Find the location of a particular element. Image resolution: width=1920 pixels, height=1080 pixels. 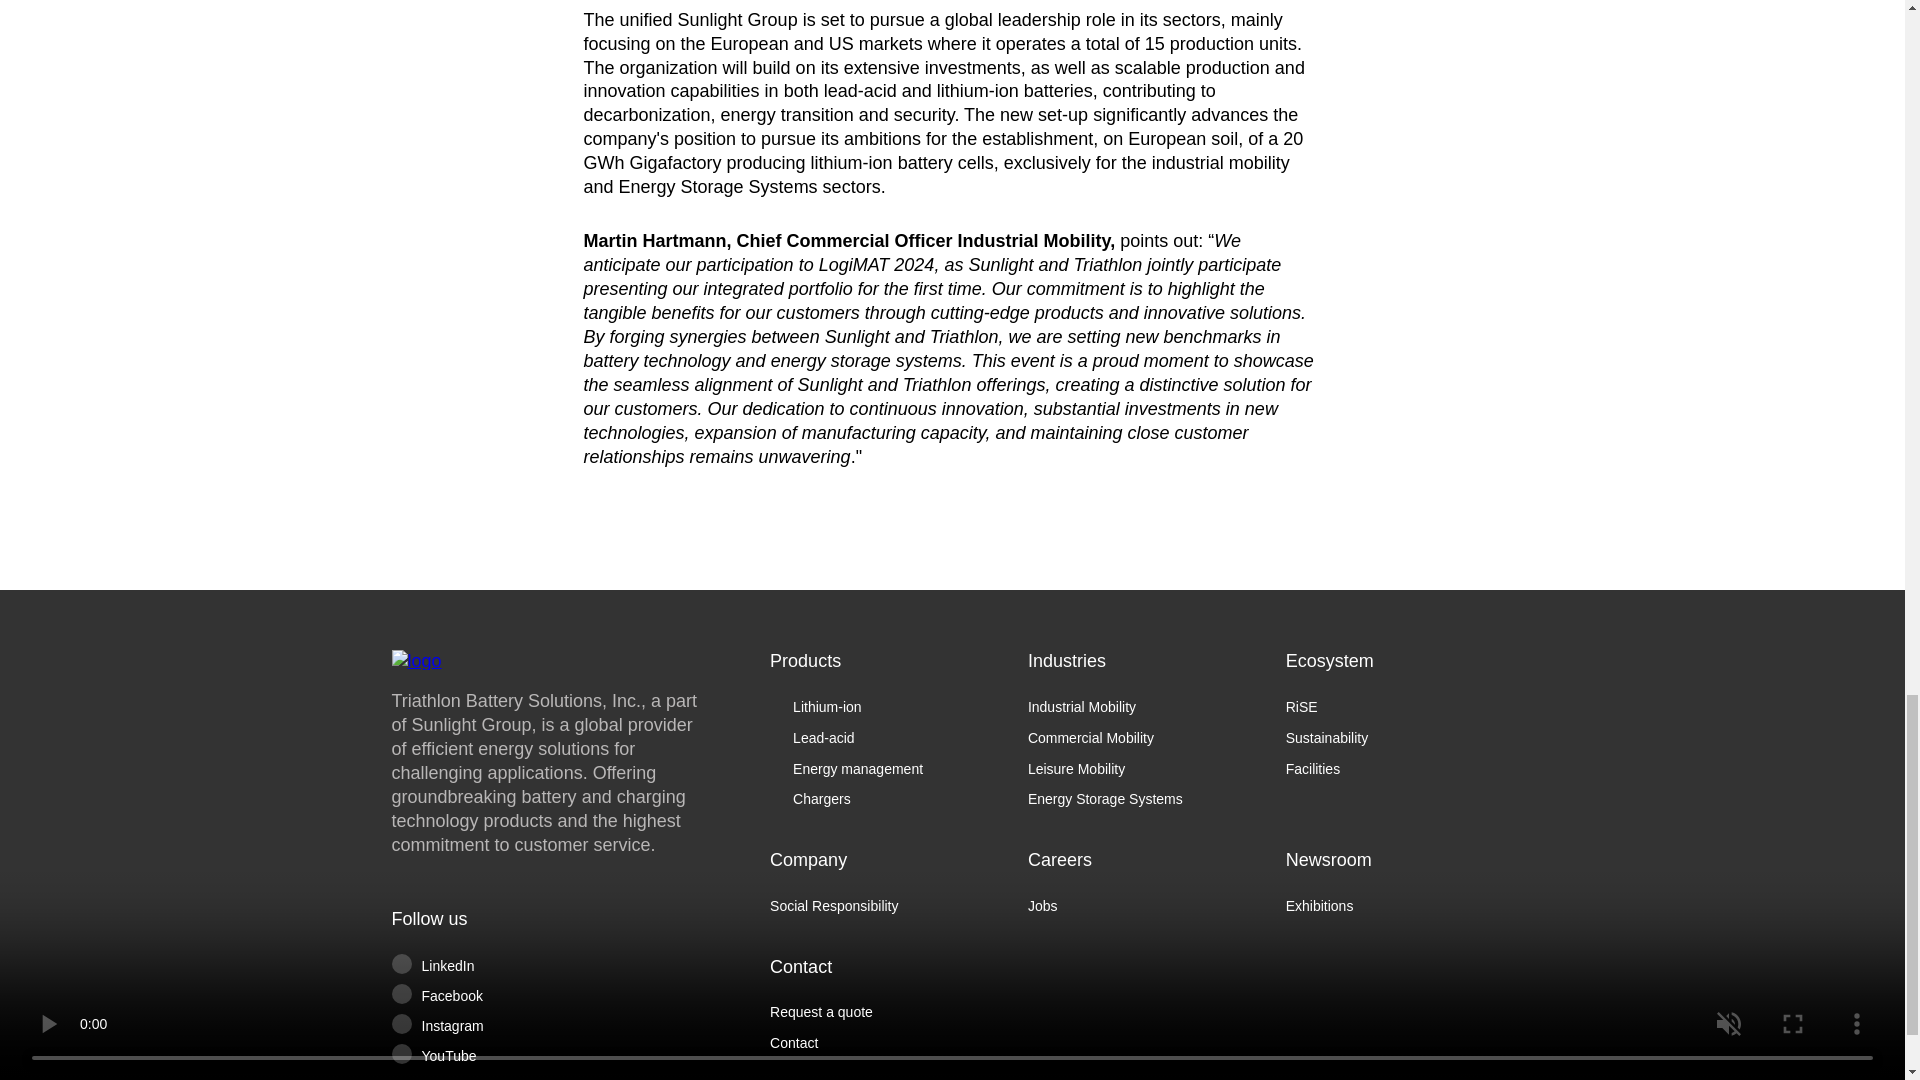

LinkedIn is located at coordinates (536, 966).